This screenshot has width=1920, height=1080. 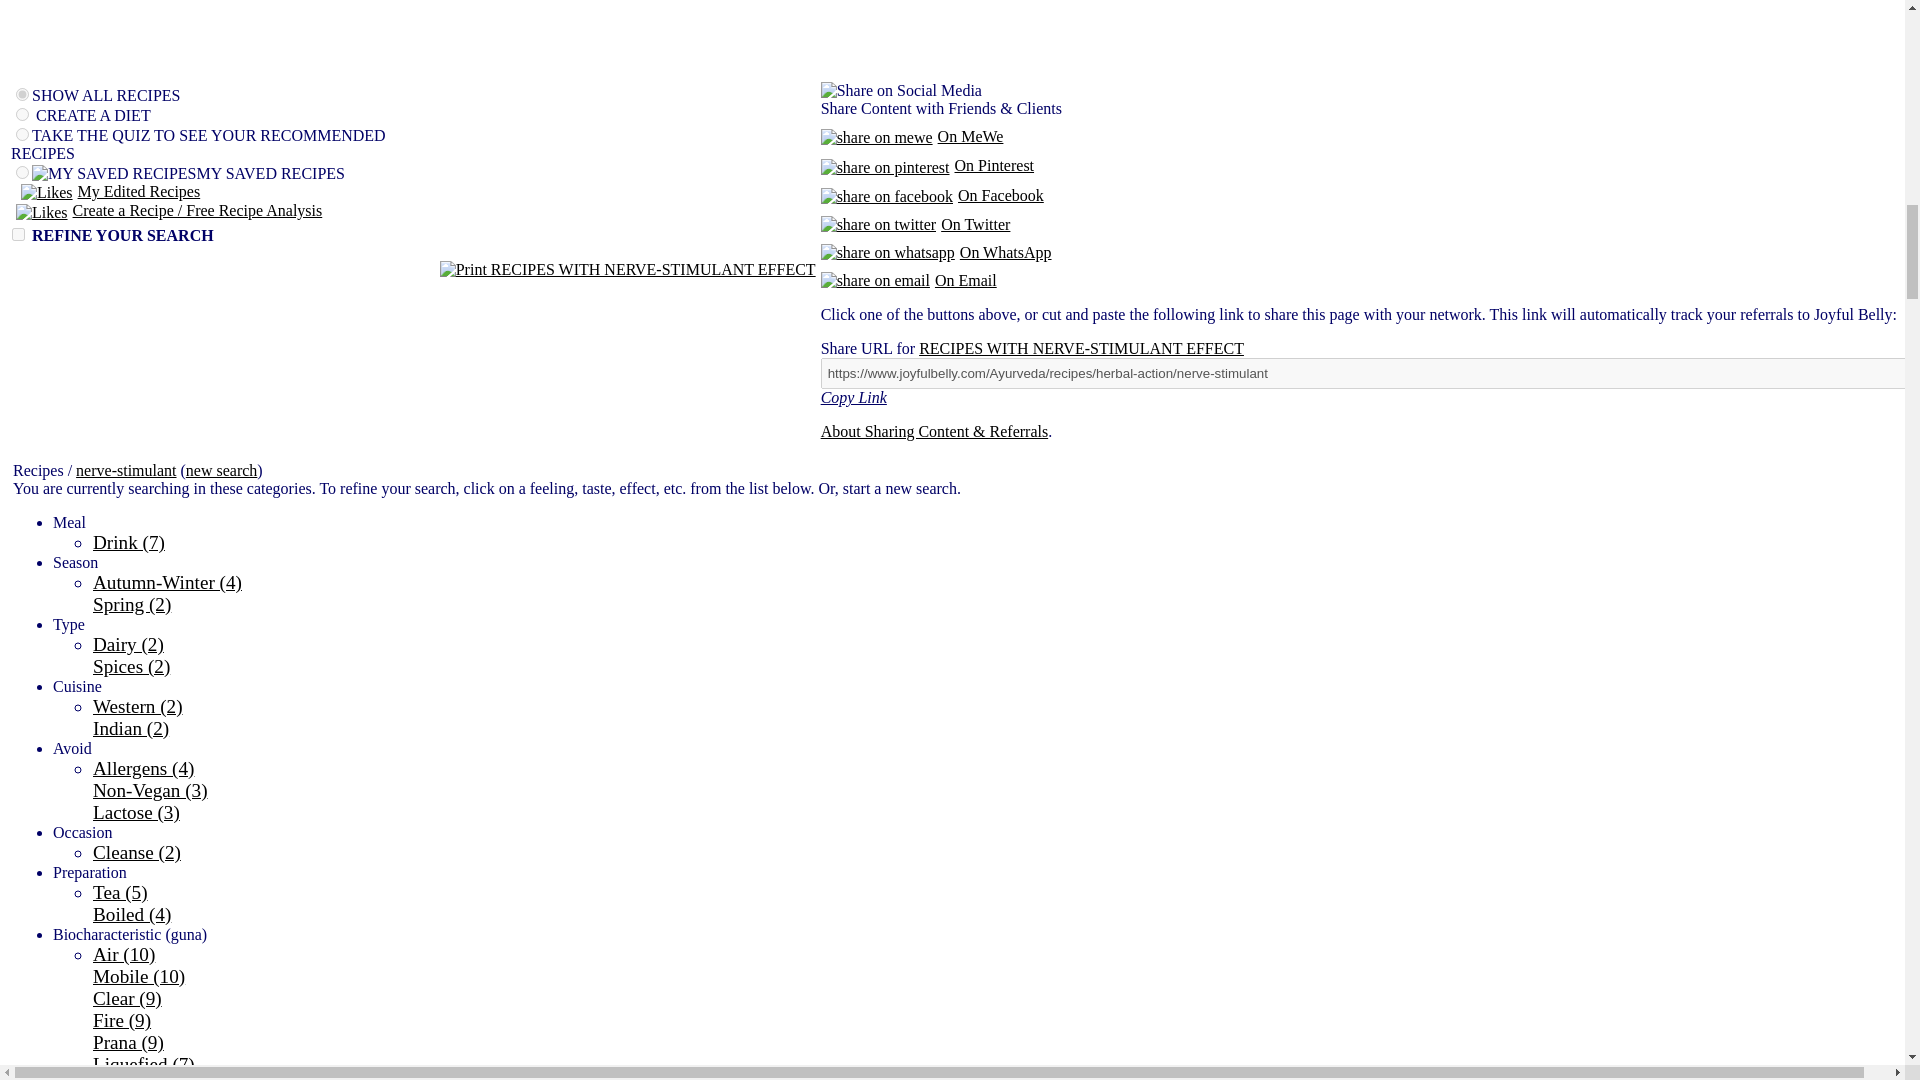 What do you see at coordinates (22, 172) in the screenshot?
I see `on` at bounding box center [22, 172].